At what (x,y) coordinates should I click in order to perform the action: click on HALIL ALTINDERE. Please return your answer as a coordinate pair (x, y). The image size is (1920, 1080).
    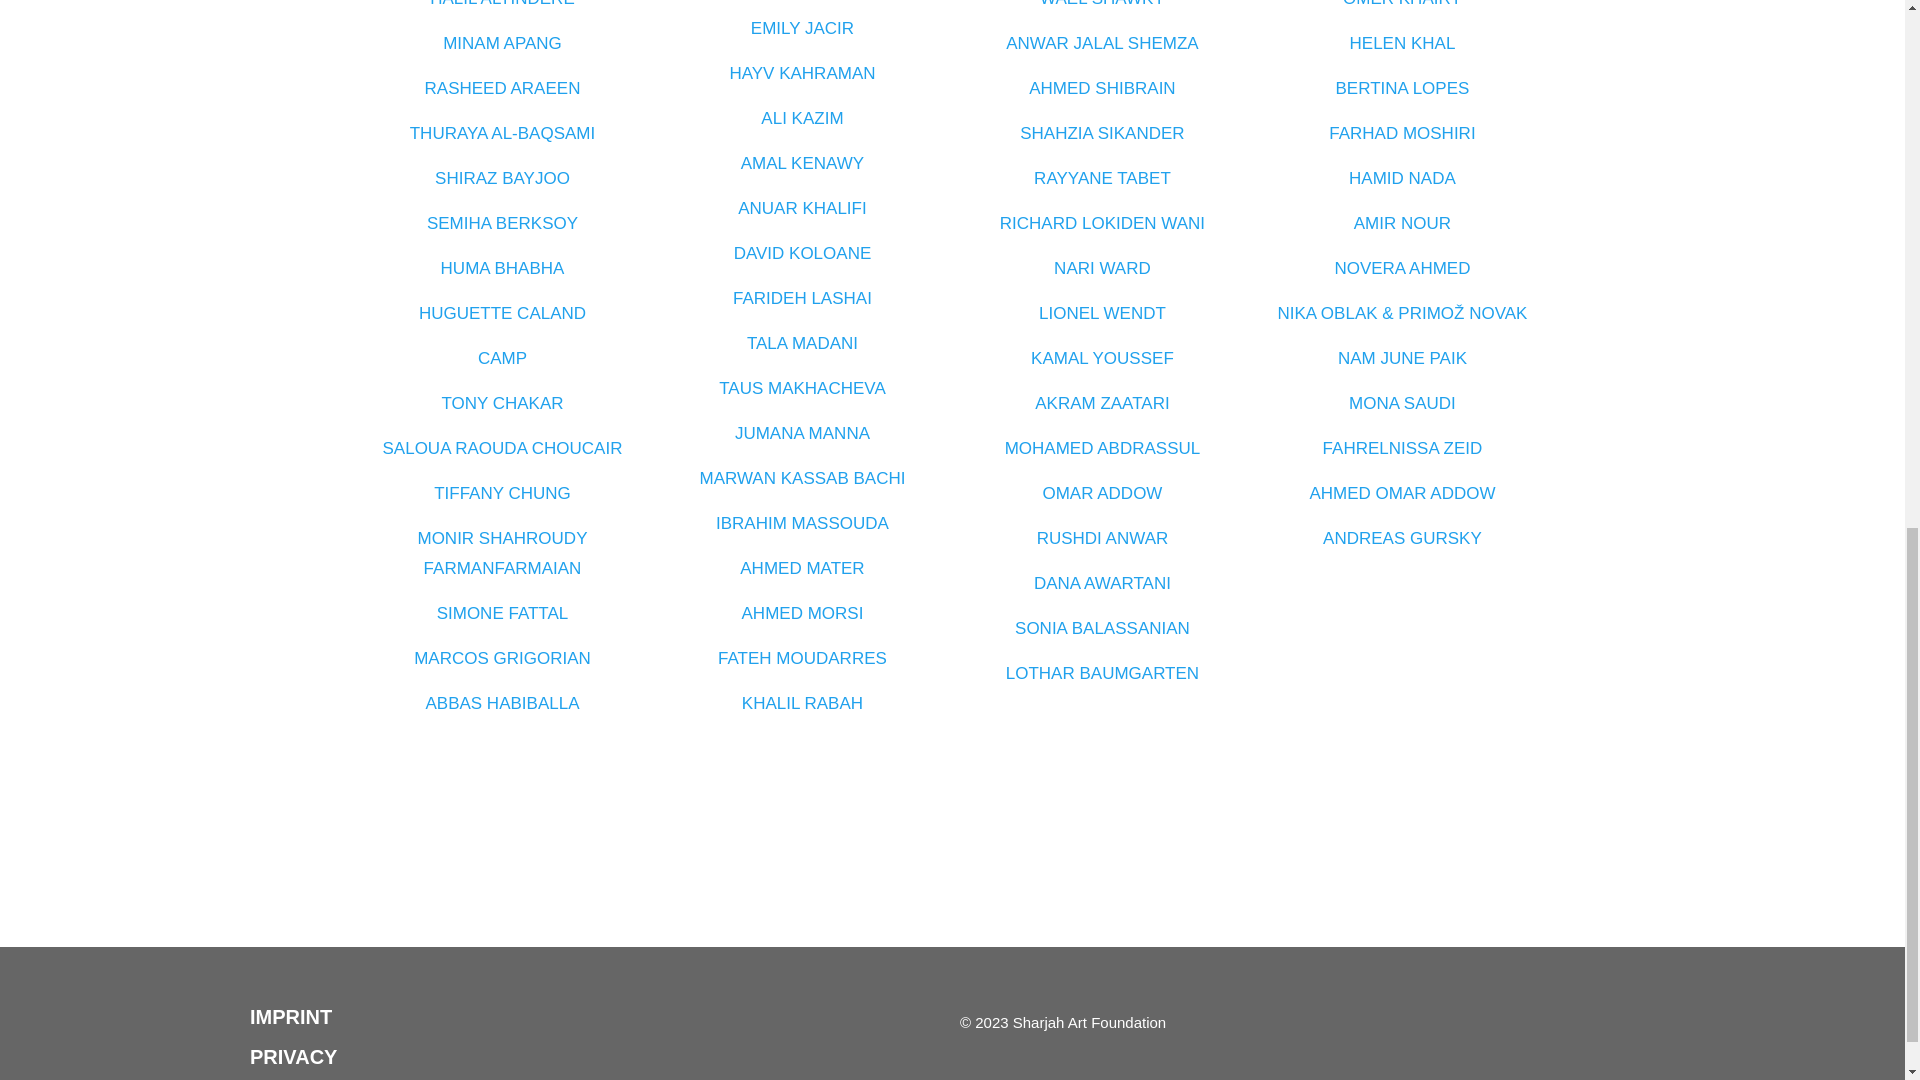
    Looking at the image, I should click on (502, 4).